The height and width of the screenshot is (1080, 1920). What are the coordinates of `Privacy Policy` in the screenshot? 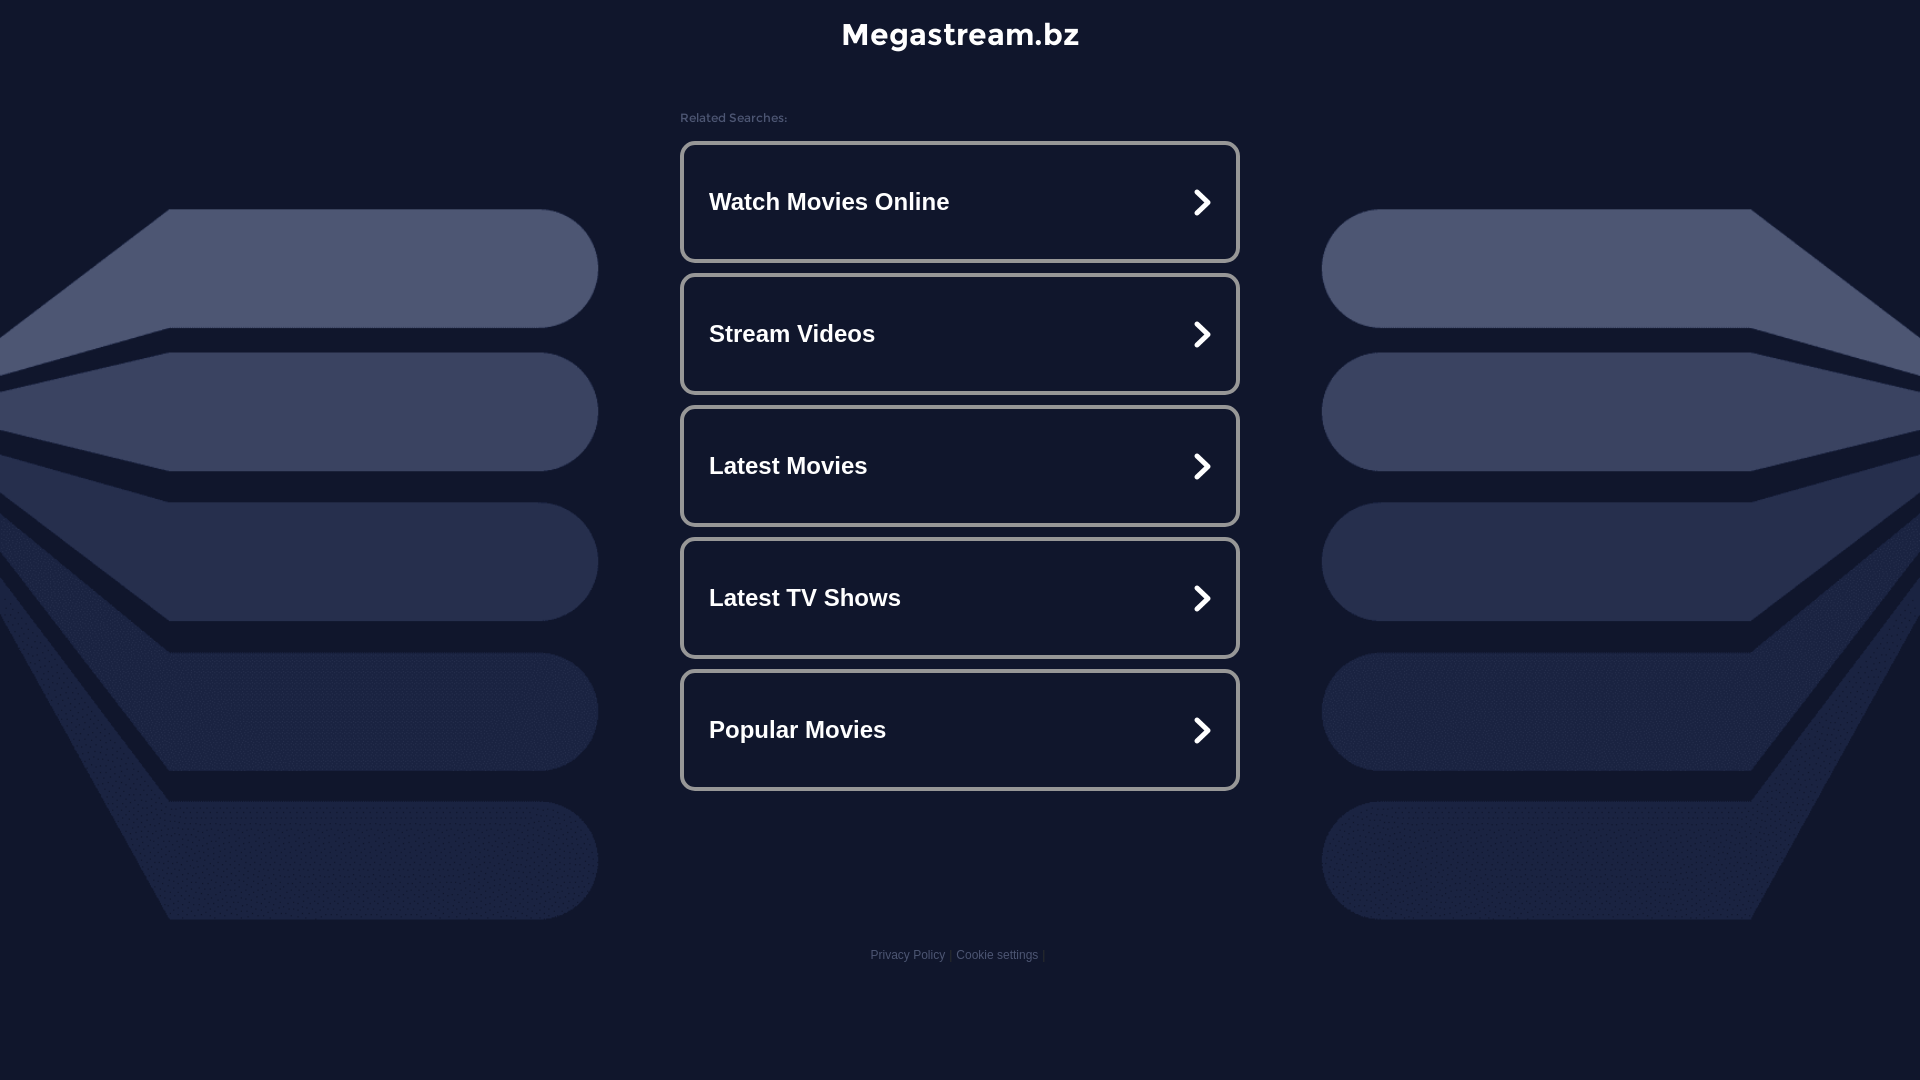 It's located at (908, 955).